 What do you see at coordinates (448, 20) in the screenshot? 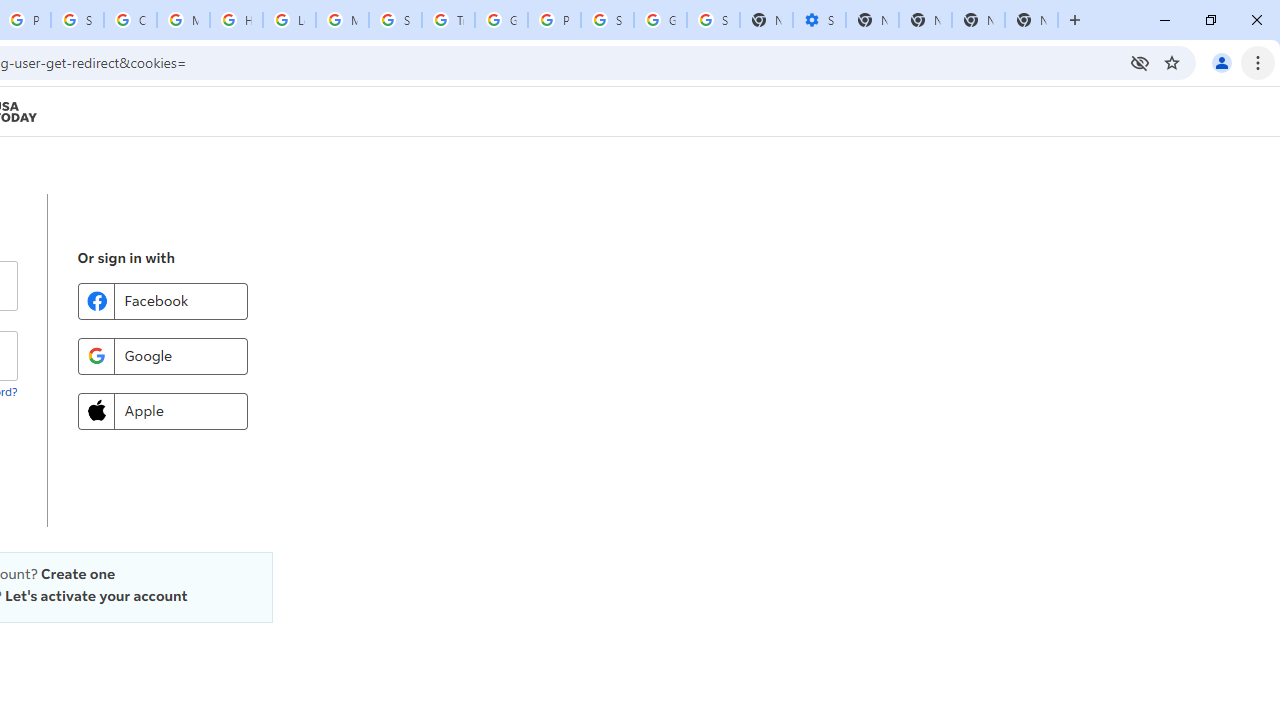
I see `Trusted Information and Content - Google Safety Center` at bounding box center [448, 20].